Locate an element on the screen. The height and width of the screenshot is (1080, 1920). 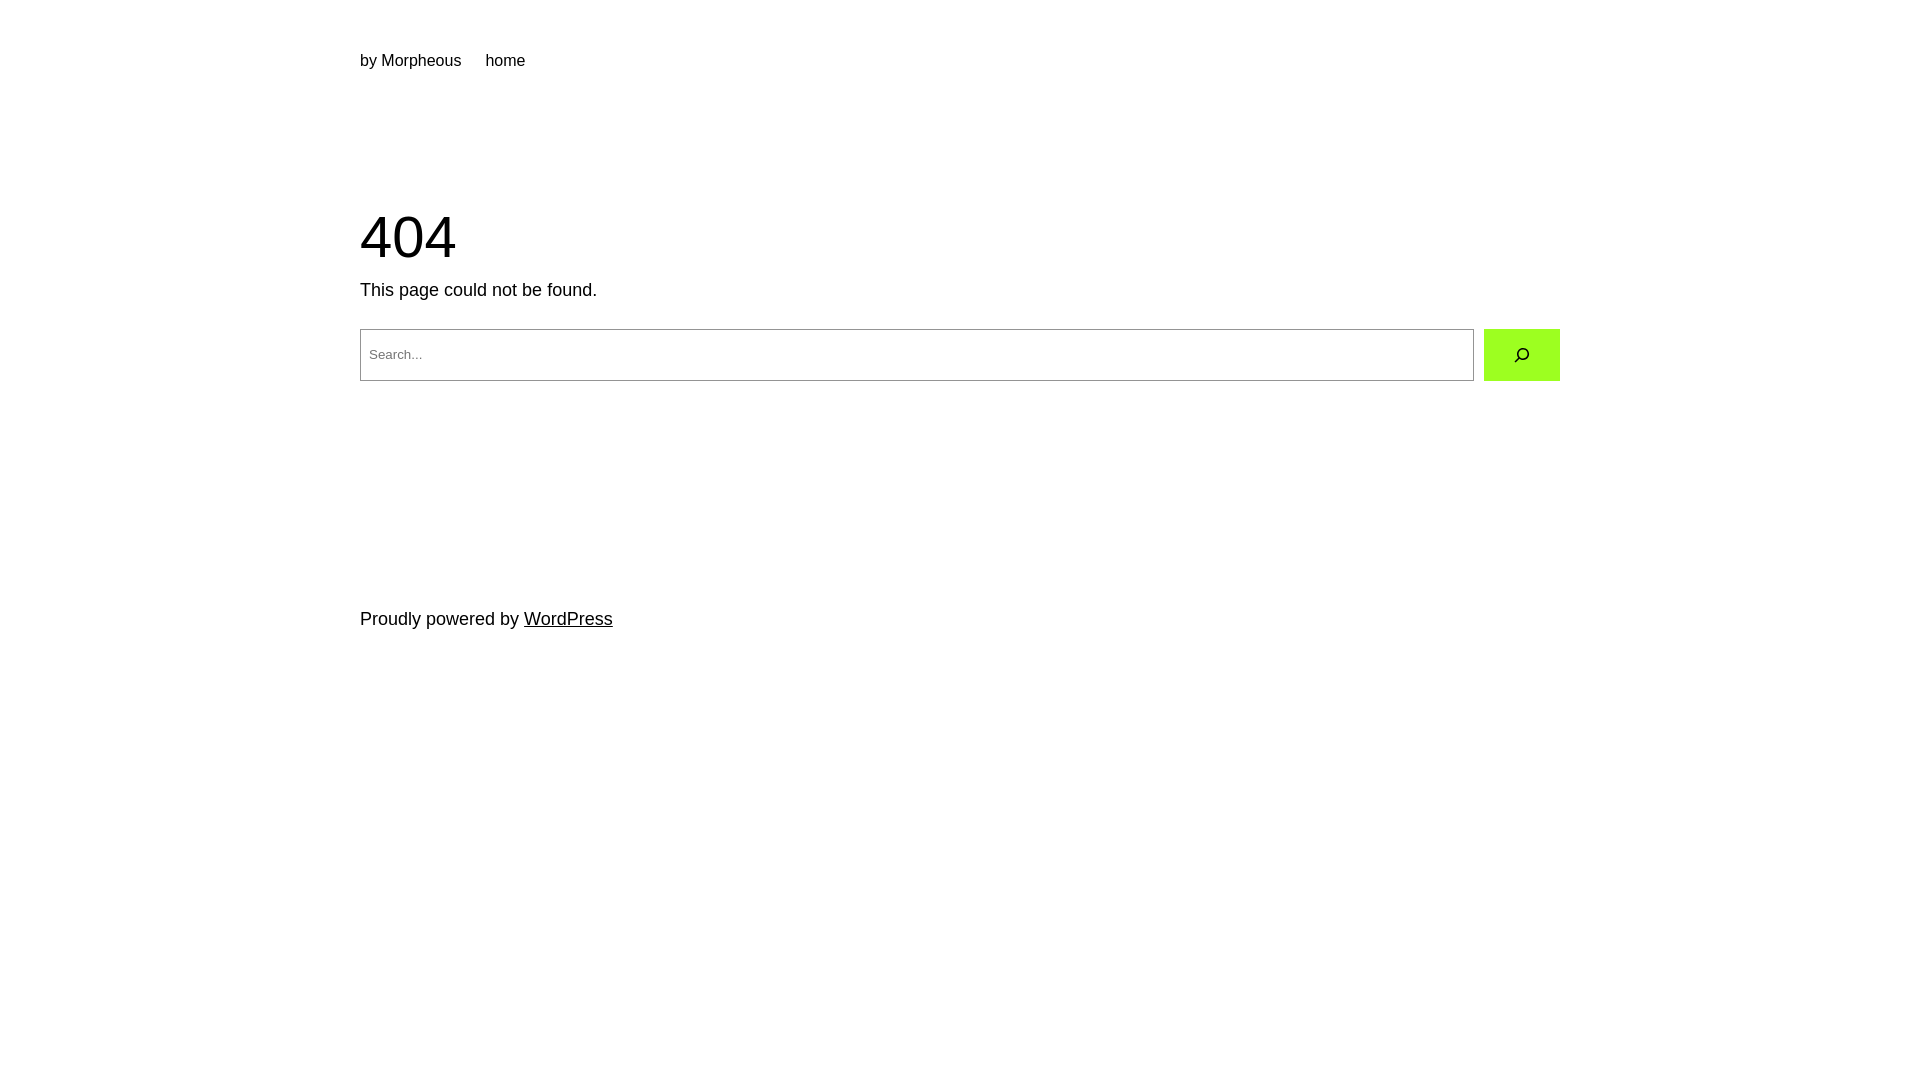
WordPress is located at coordinates (568, 619).